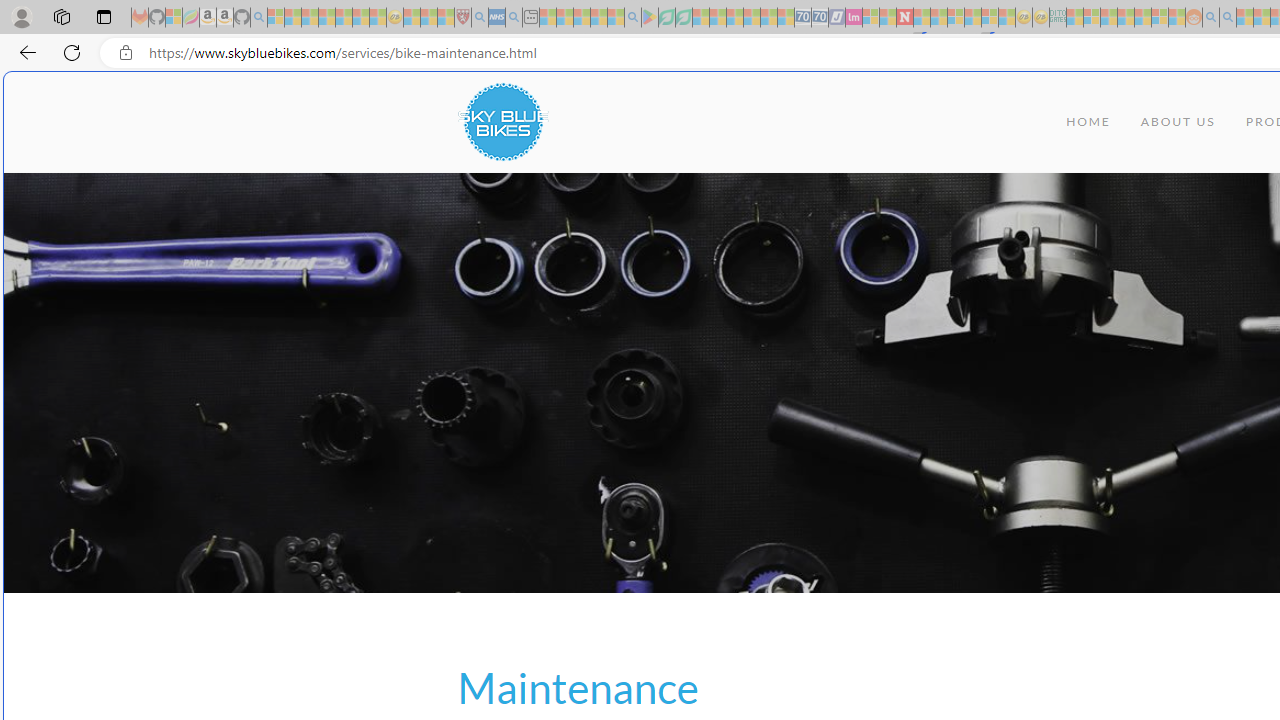  Describe the element at coordinates (820, 18) in the screenshot. I see `Cheap Hotels - Save70.com - Sleeping` at that location.